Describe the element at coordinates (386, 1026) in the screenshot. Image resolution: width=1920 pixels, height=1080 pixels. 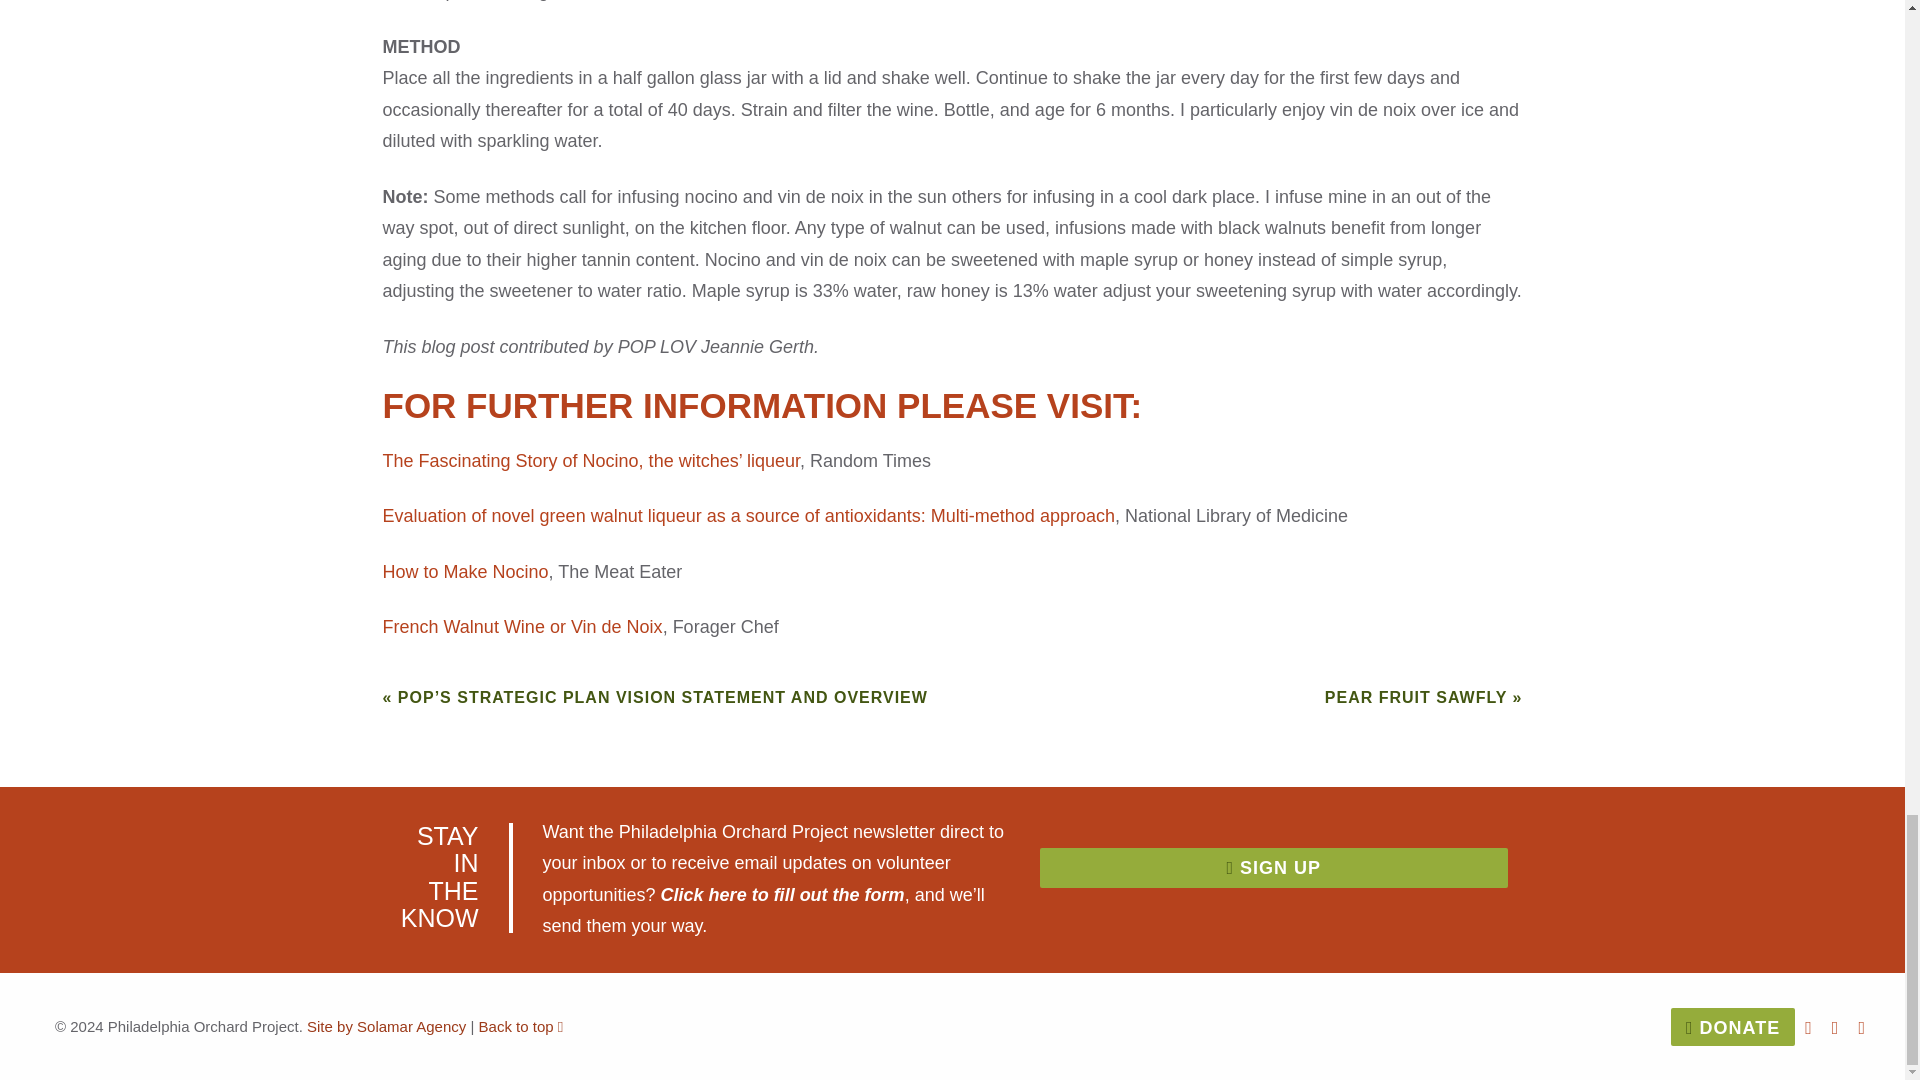
I see `Site by Solamar Agency` at that location.